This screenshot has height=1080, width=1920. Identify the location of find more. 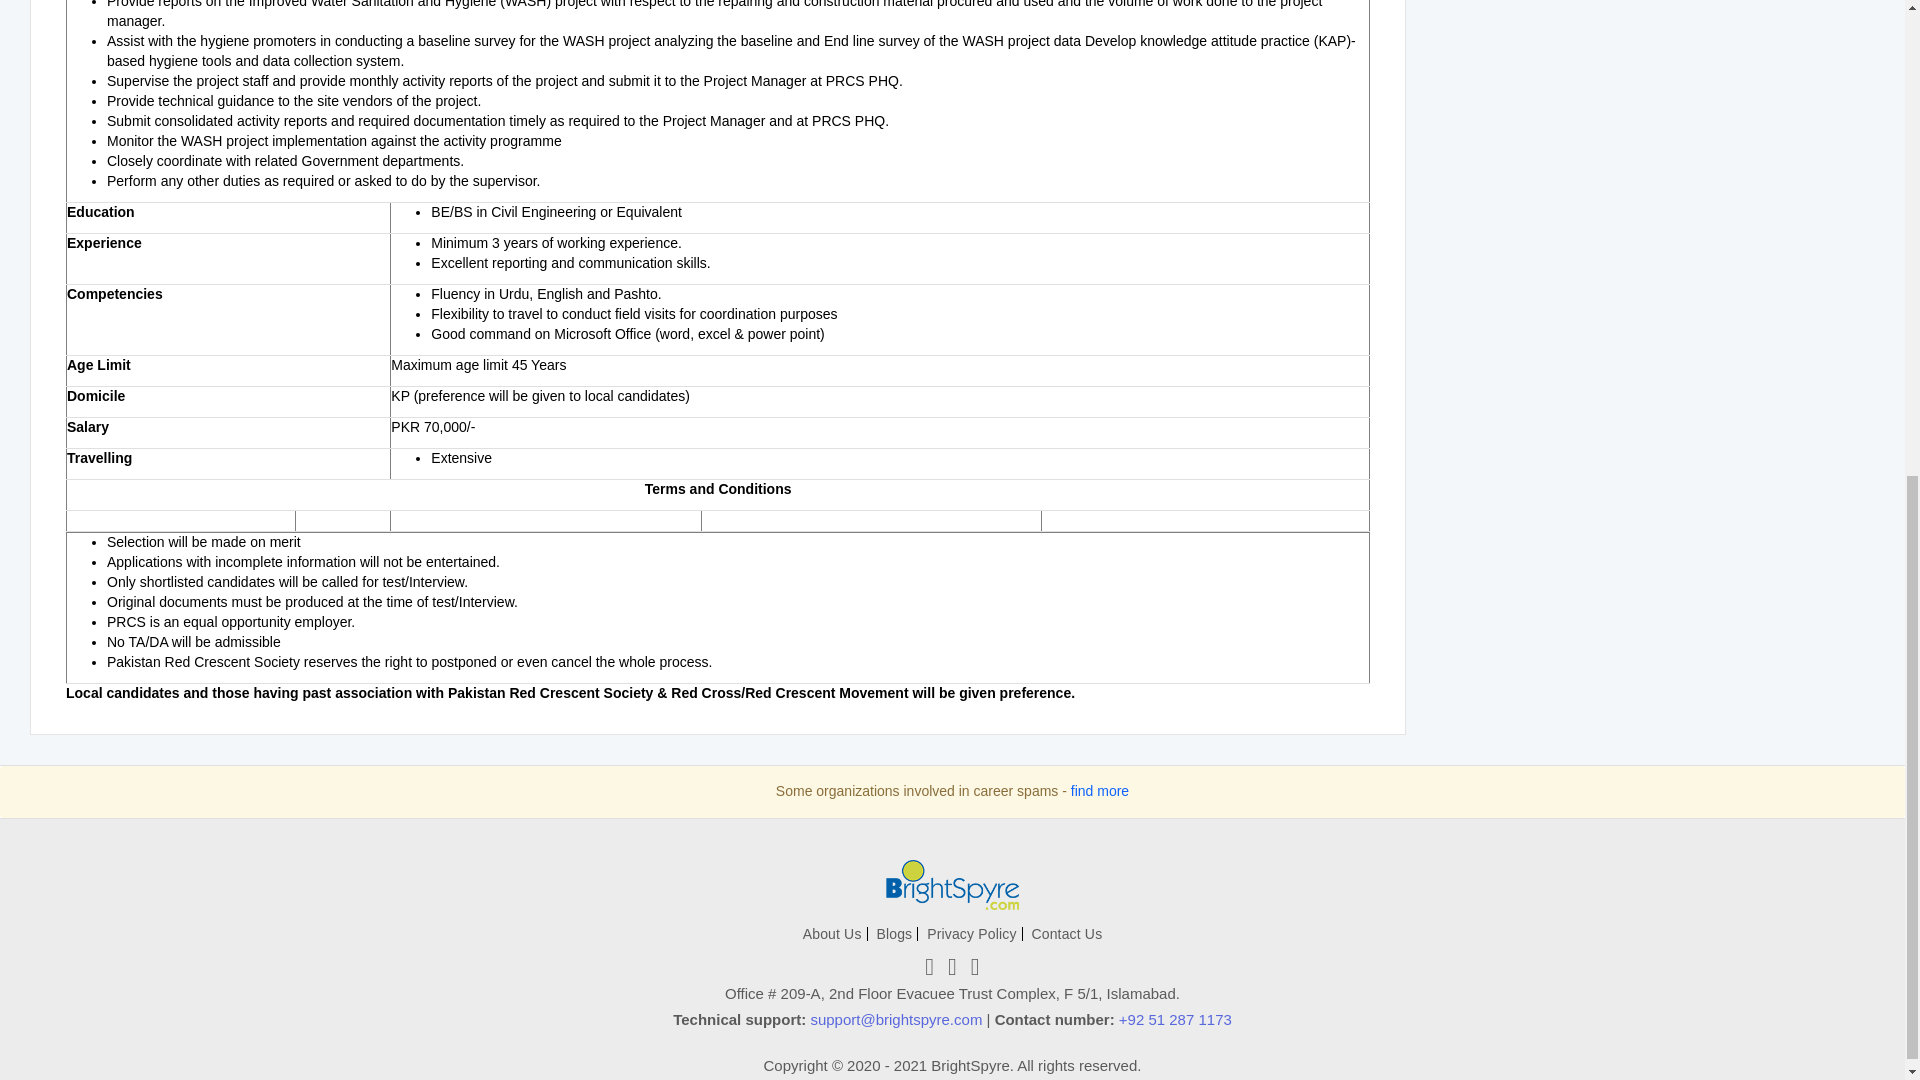
(1100, 791).